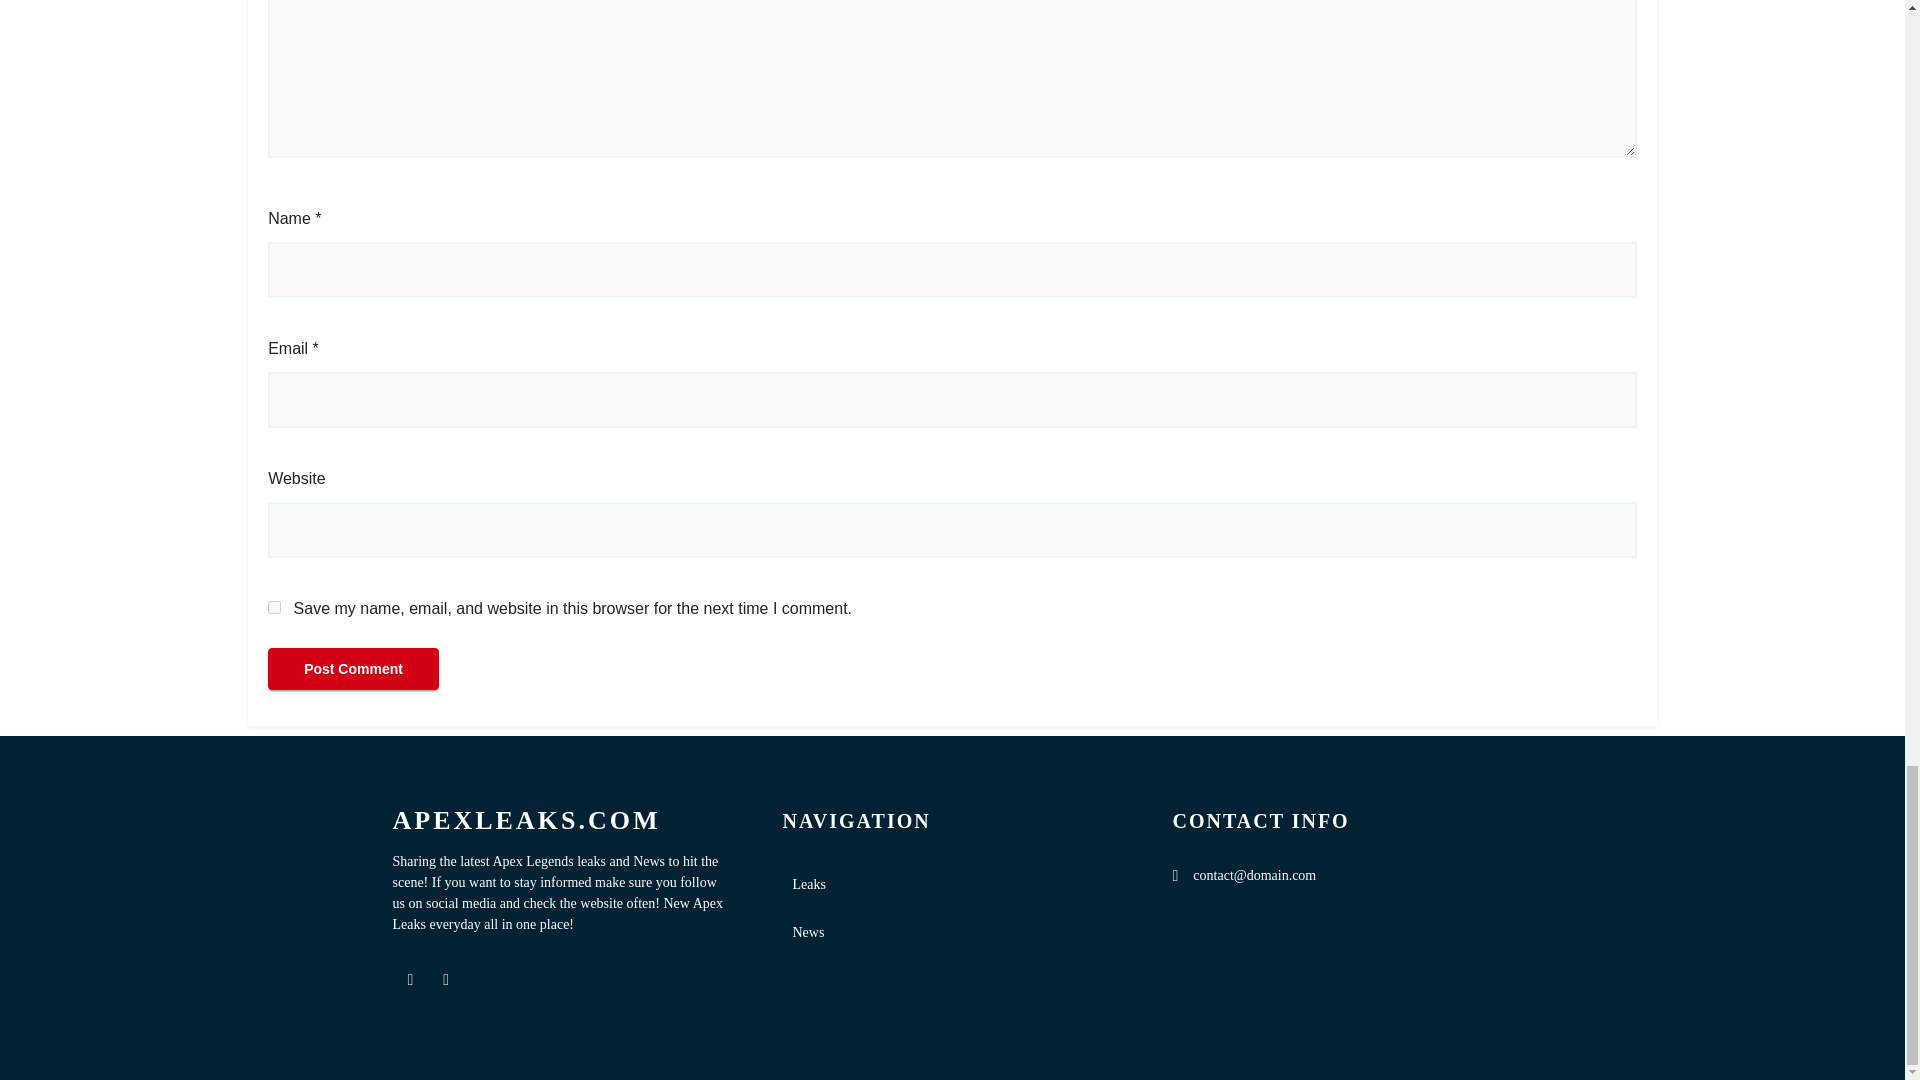 The height and width of the screenshot is (1080, 1920). Describe the element at coordinates (951, 884) in the screenshot. I see `Leaks` at that location.